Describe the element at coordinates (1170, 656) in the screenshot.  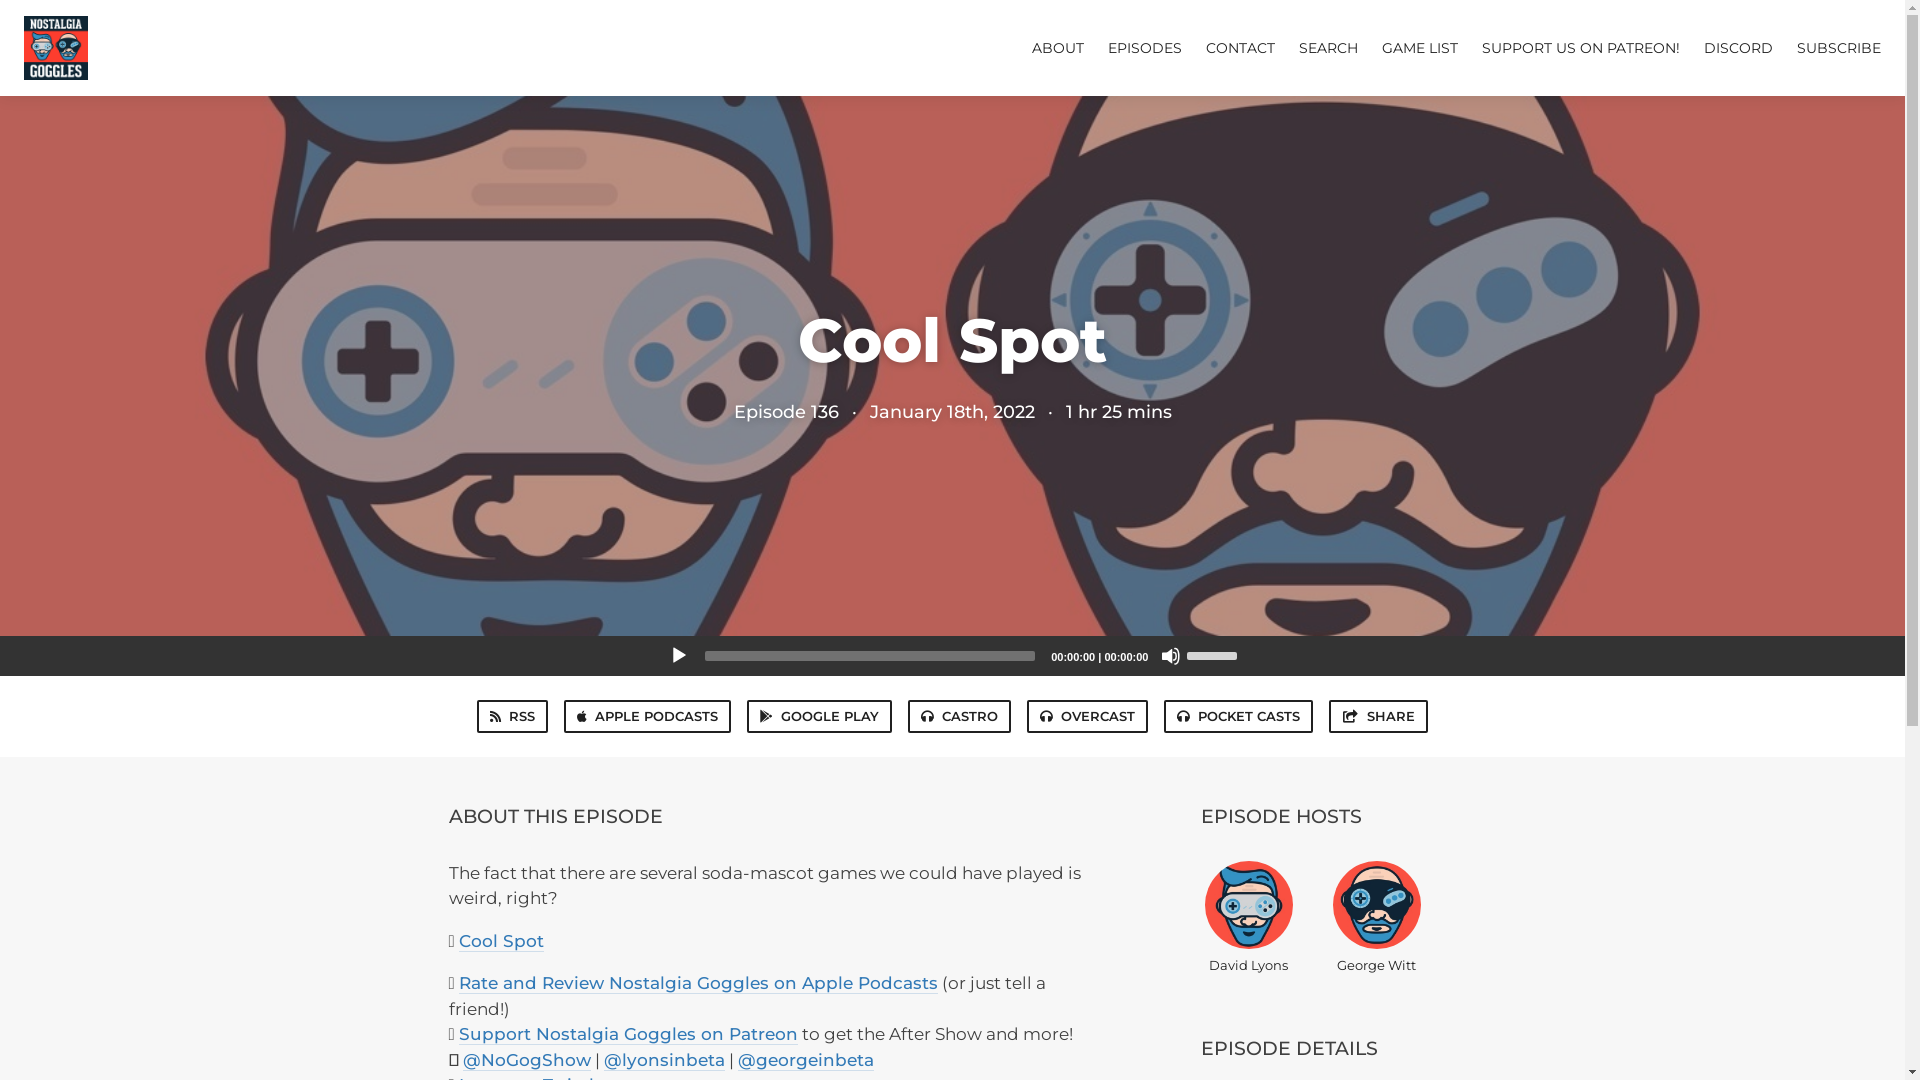
I see `Mute` at that location.